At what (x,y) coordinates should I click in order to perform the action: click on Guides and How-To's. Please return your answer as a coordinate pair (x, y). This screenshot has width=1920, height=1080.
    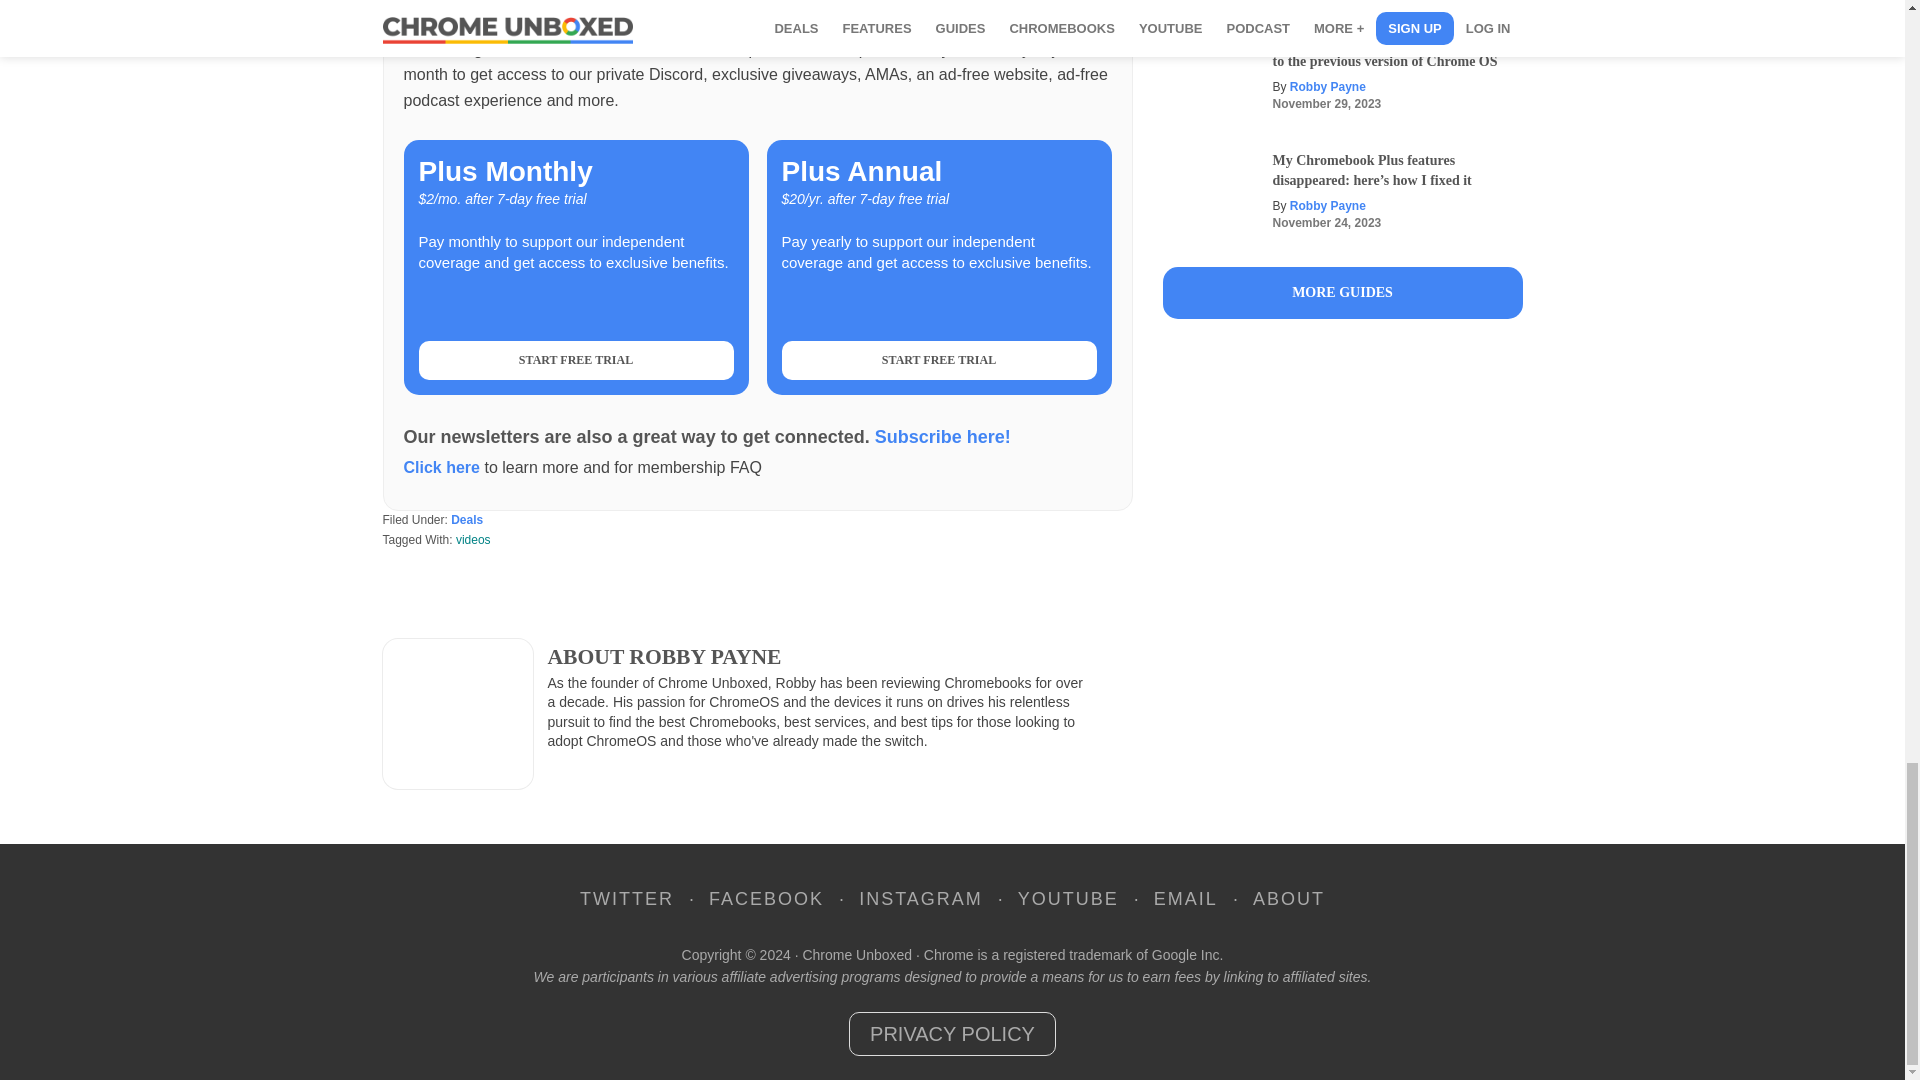
    Looking at the image, I should click on (1342, 292).